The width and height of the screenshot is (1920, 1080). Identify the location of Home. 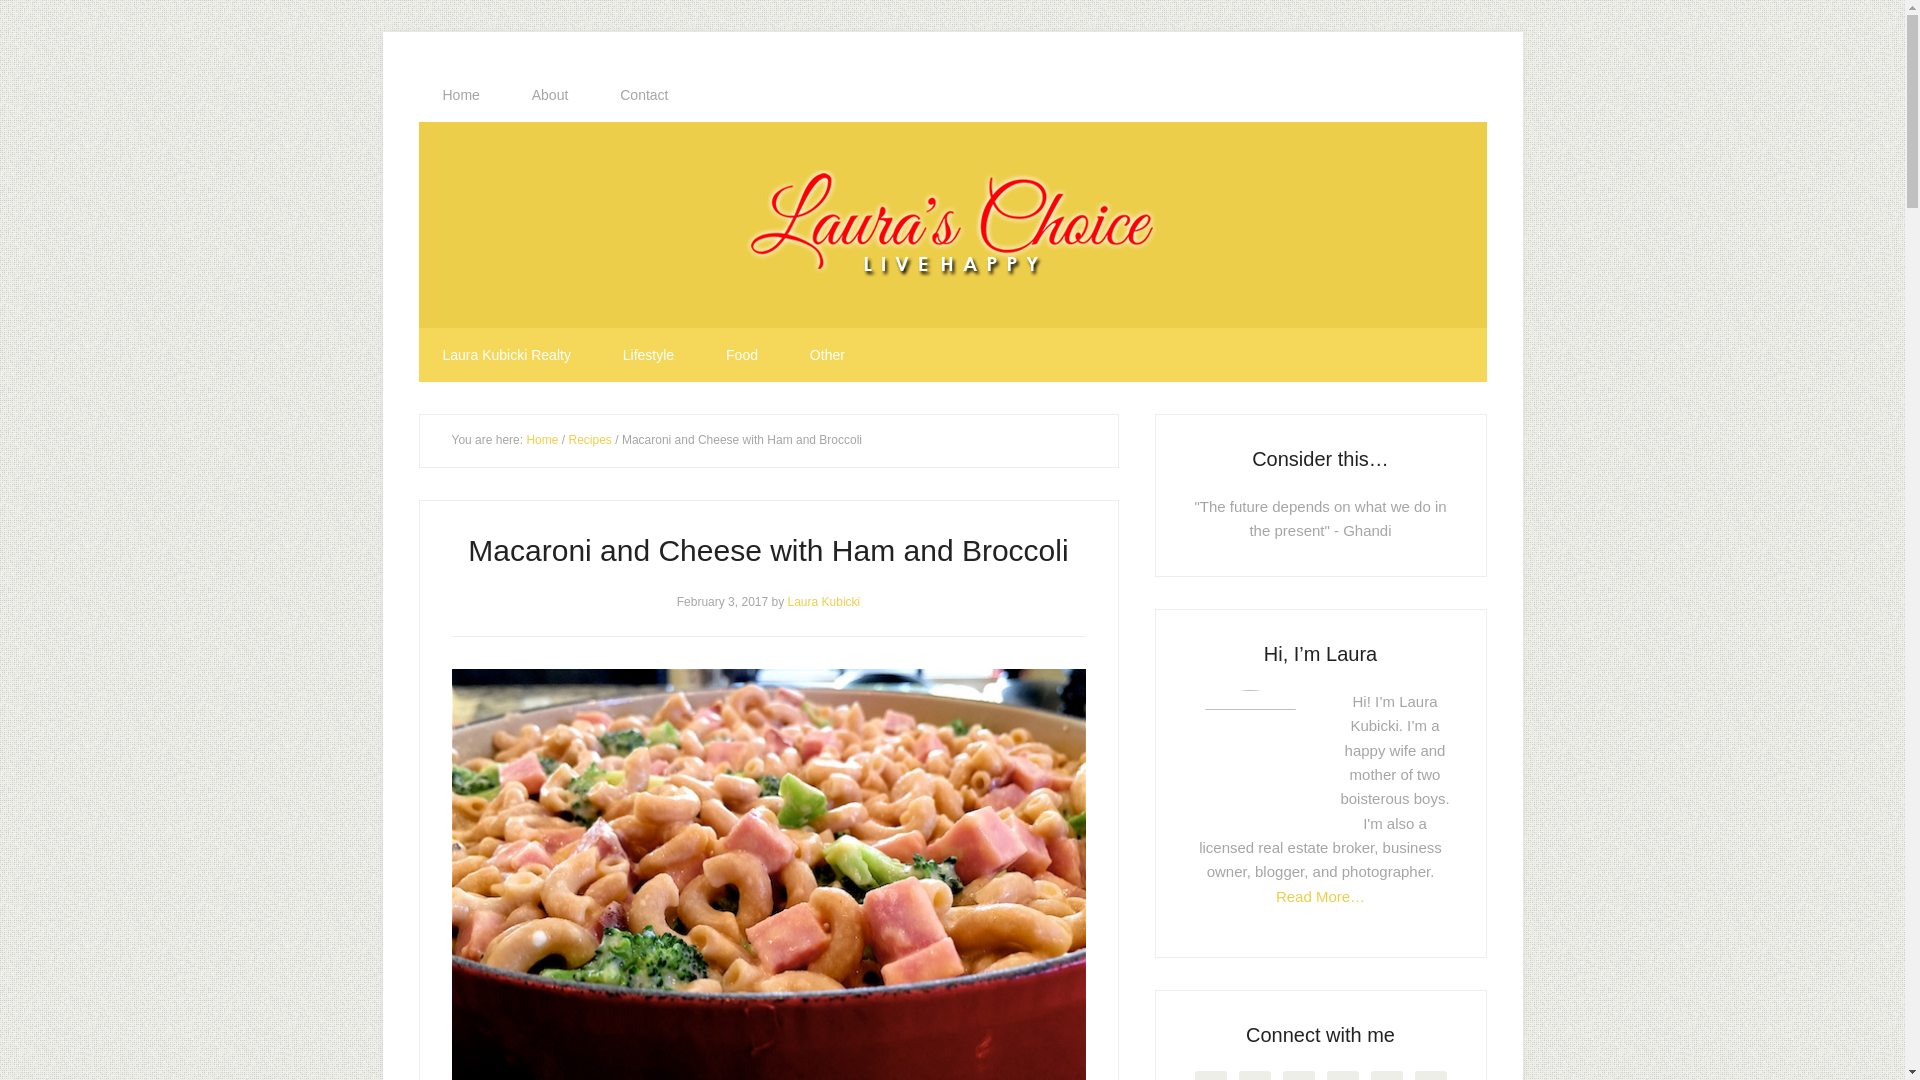
(460, 95).